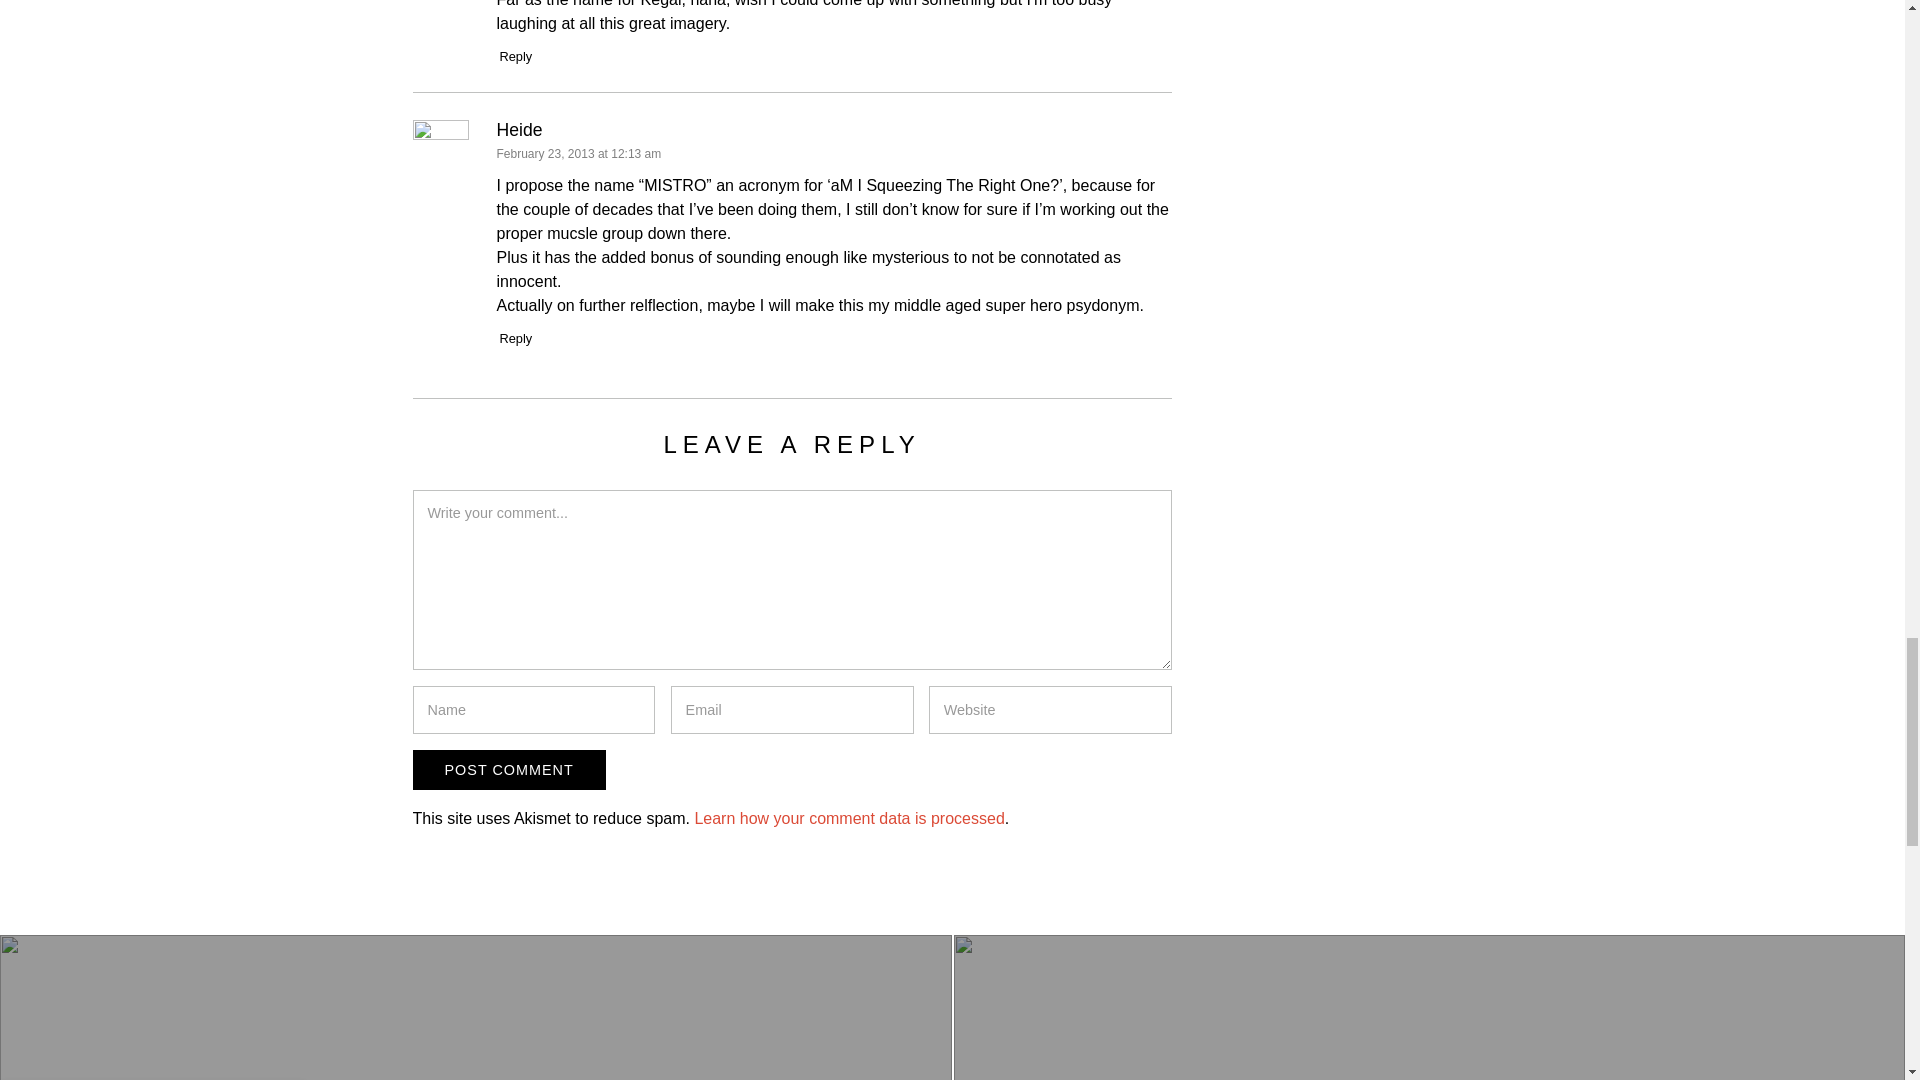 Image resolution: width=1920 pixels, height=1080 pixels. What do you see at coordinates (508, 769) in the screenshot?
I see `Post Comment` at bounding box center [508, 769].